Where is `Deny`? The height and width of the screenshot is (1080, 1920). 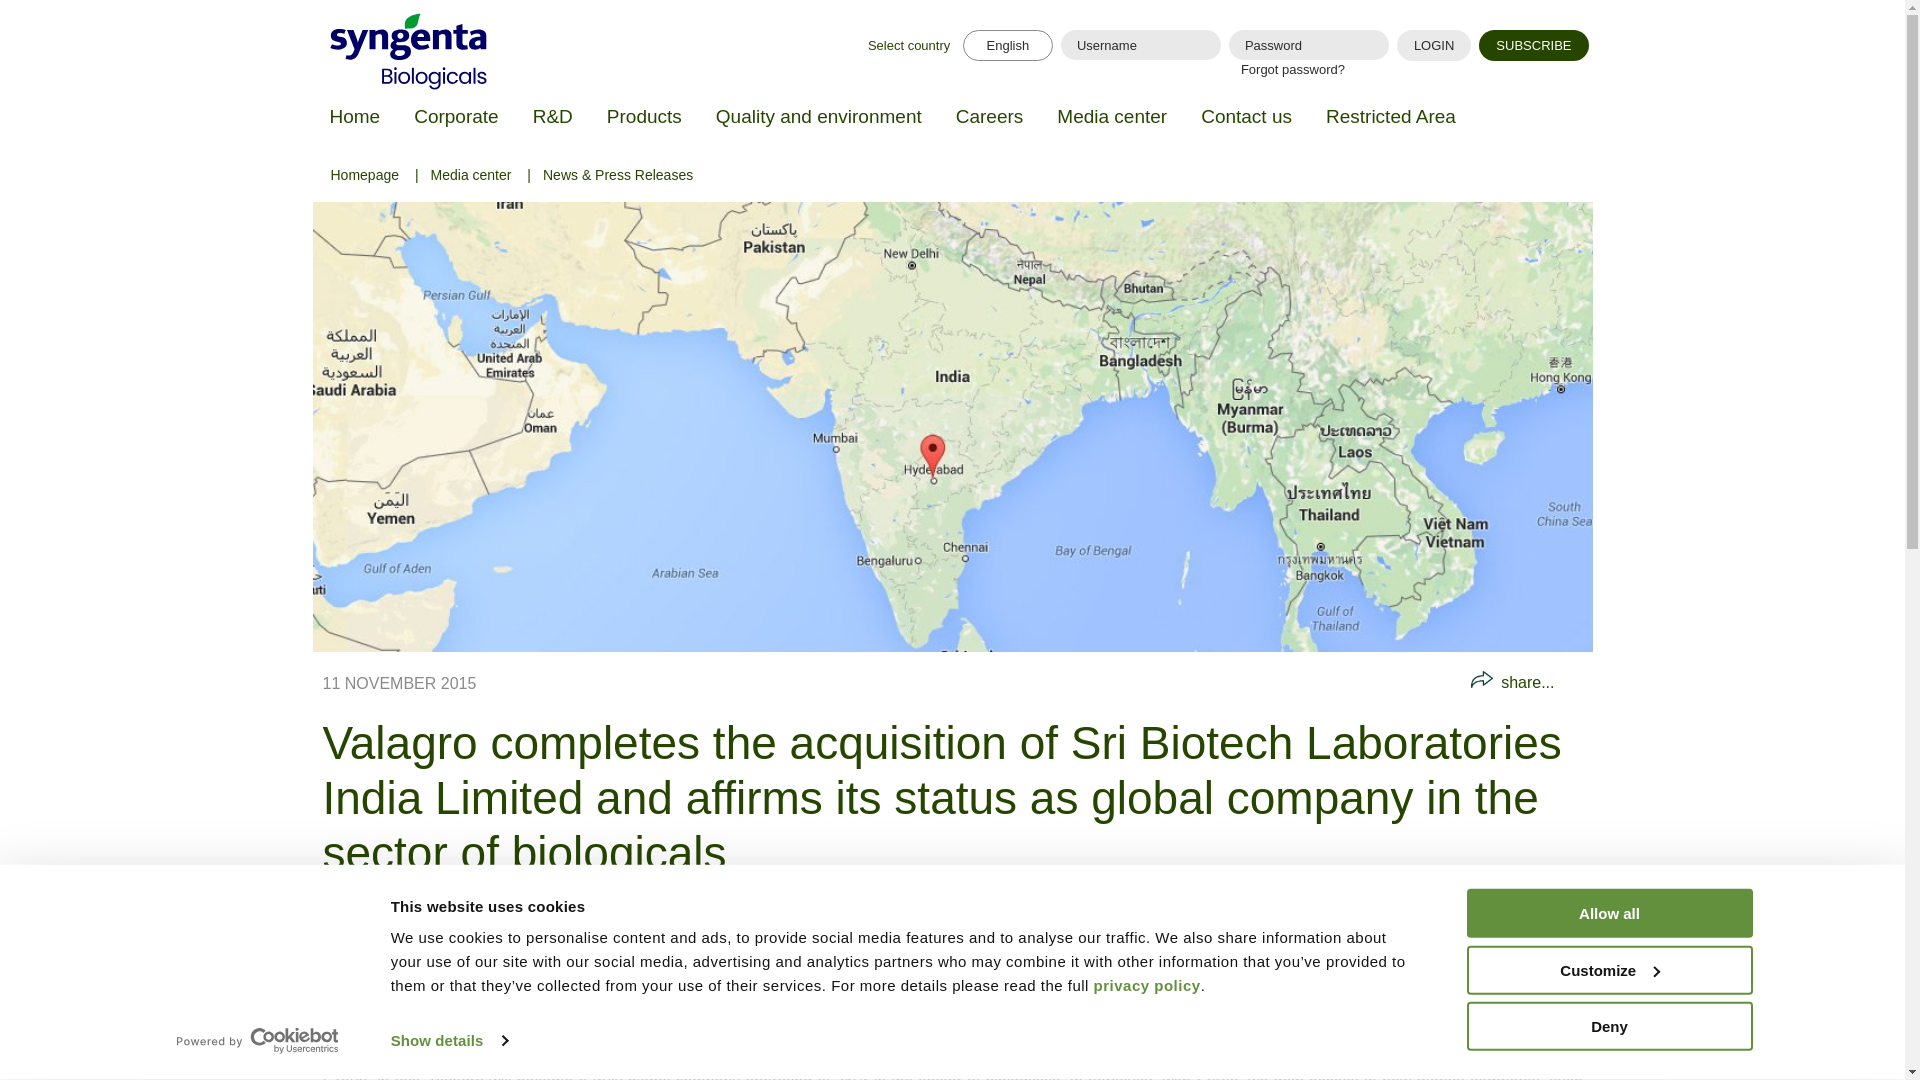 Deny is located at coordinates (1608, 1026).